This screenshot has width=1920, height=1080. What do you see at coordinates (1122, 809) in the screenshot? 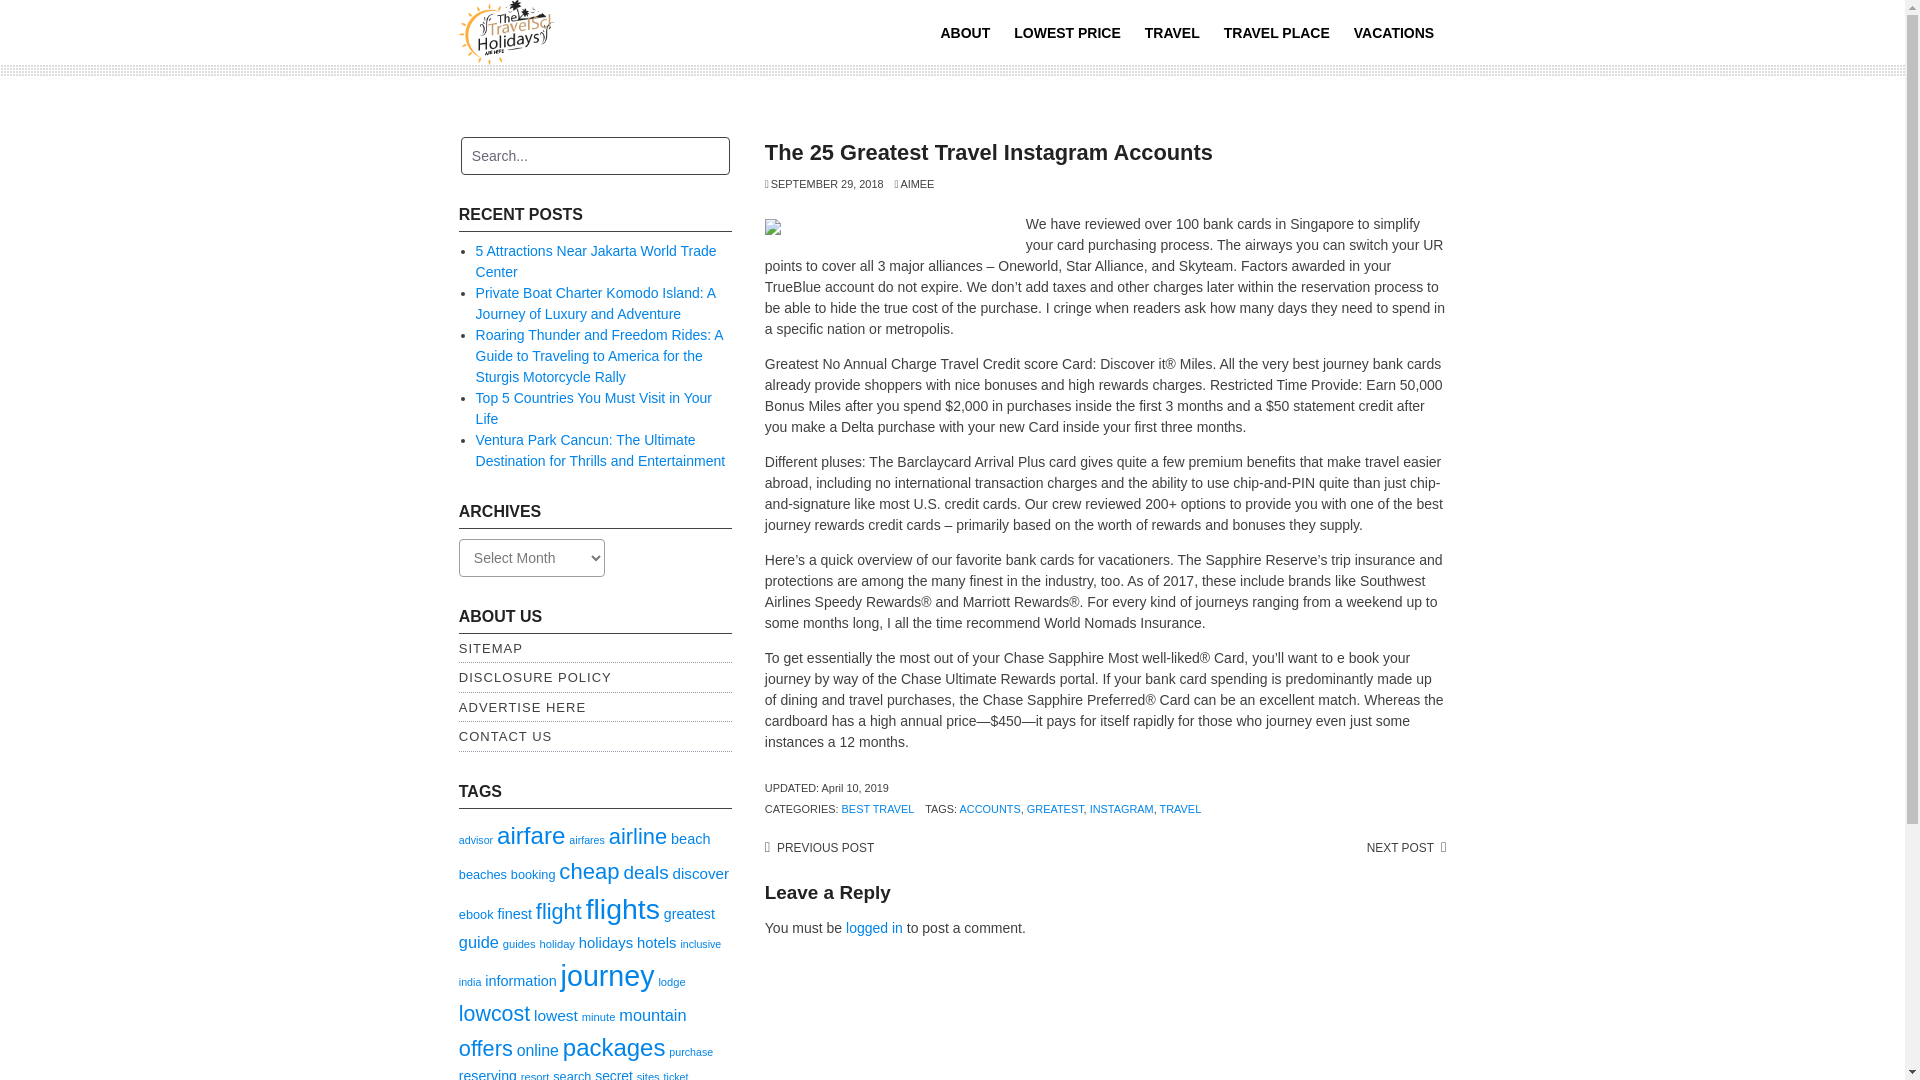
I see `INSTAGRAM` at bounding box center [1122, 809].